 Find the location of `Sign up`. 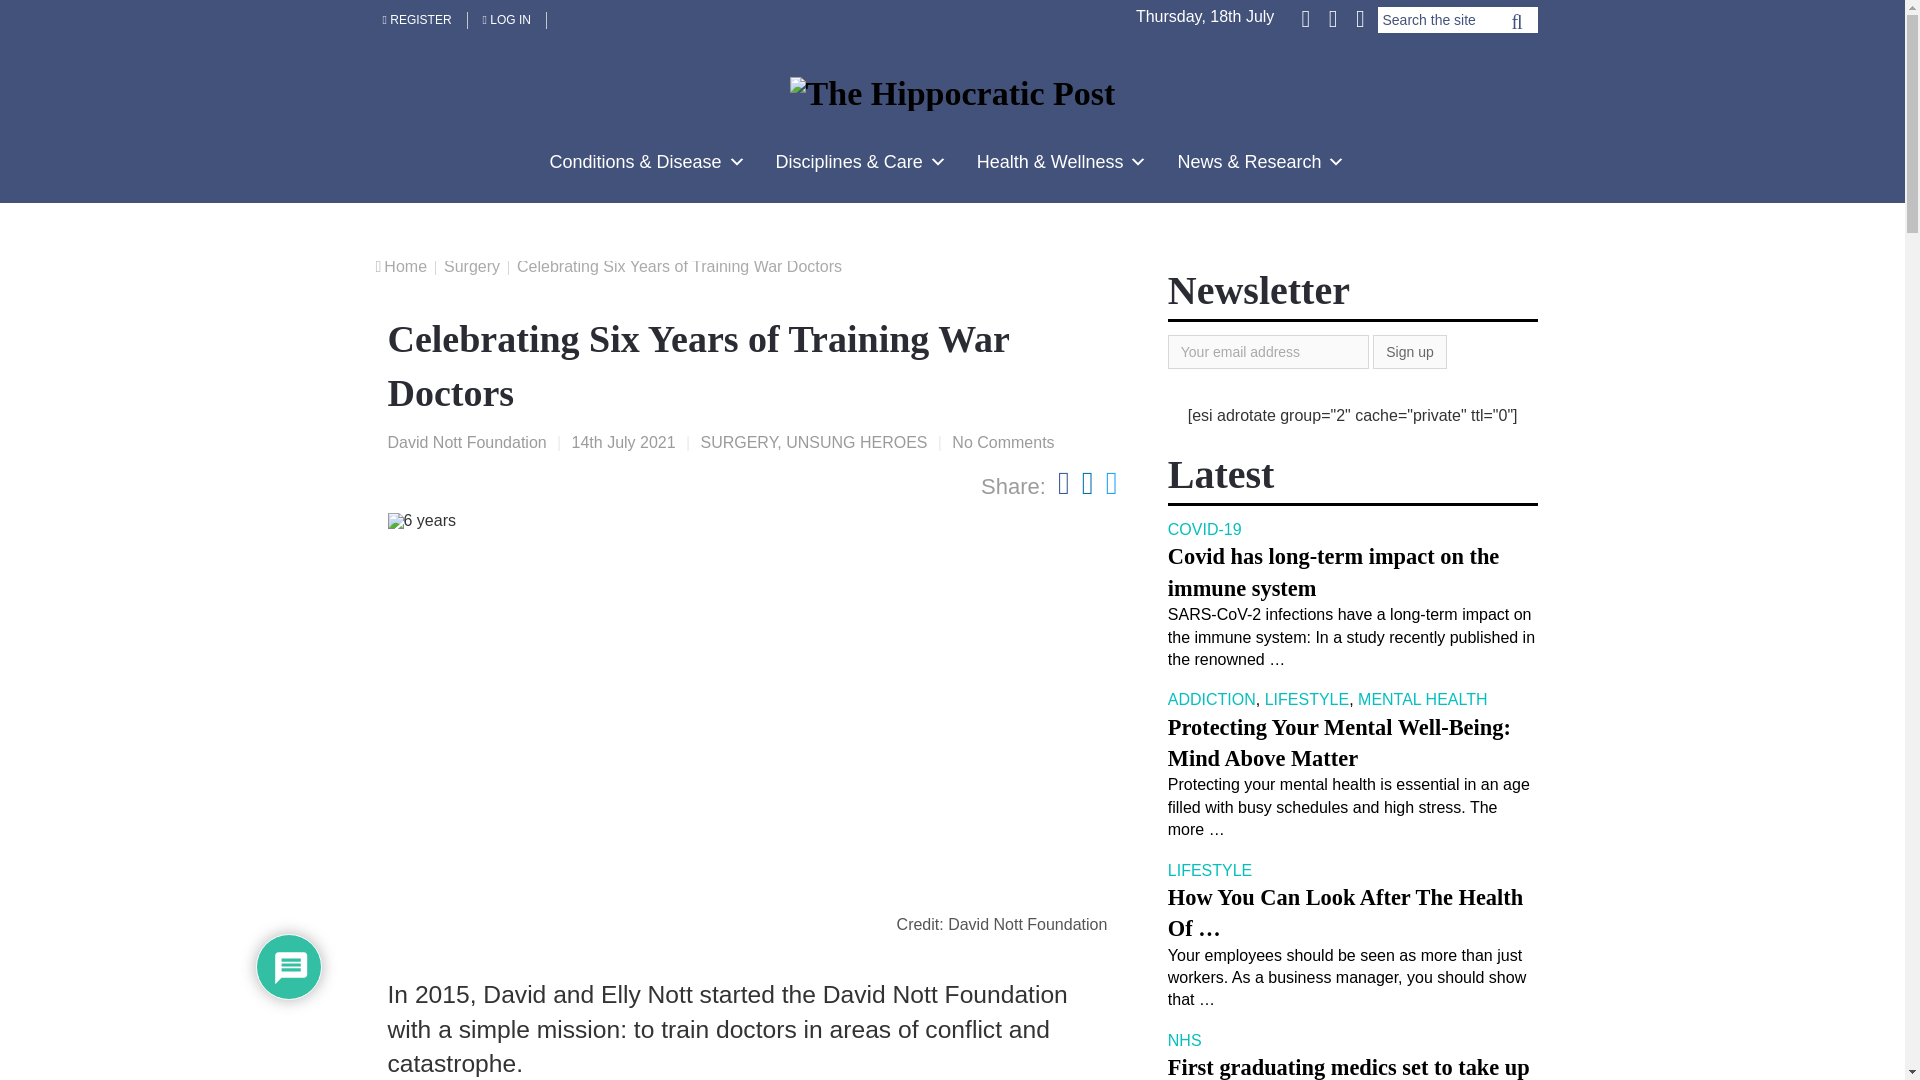

Sign up is located at coordinates (1408, 352).